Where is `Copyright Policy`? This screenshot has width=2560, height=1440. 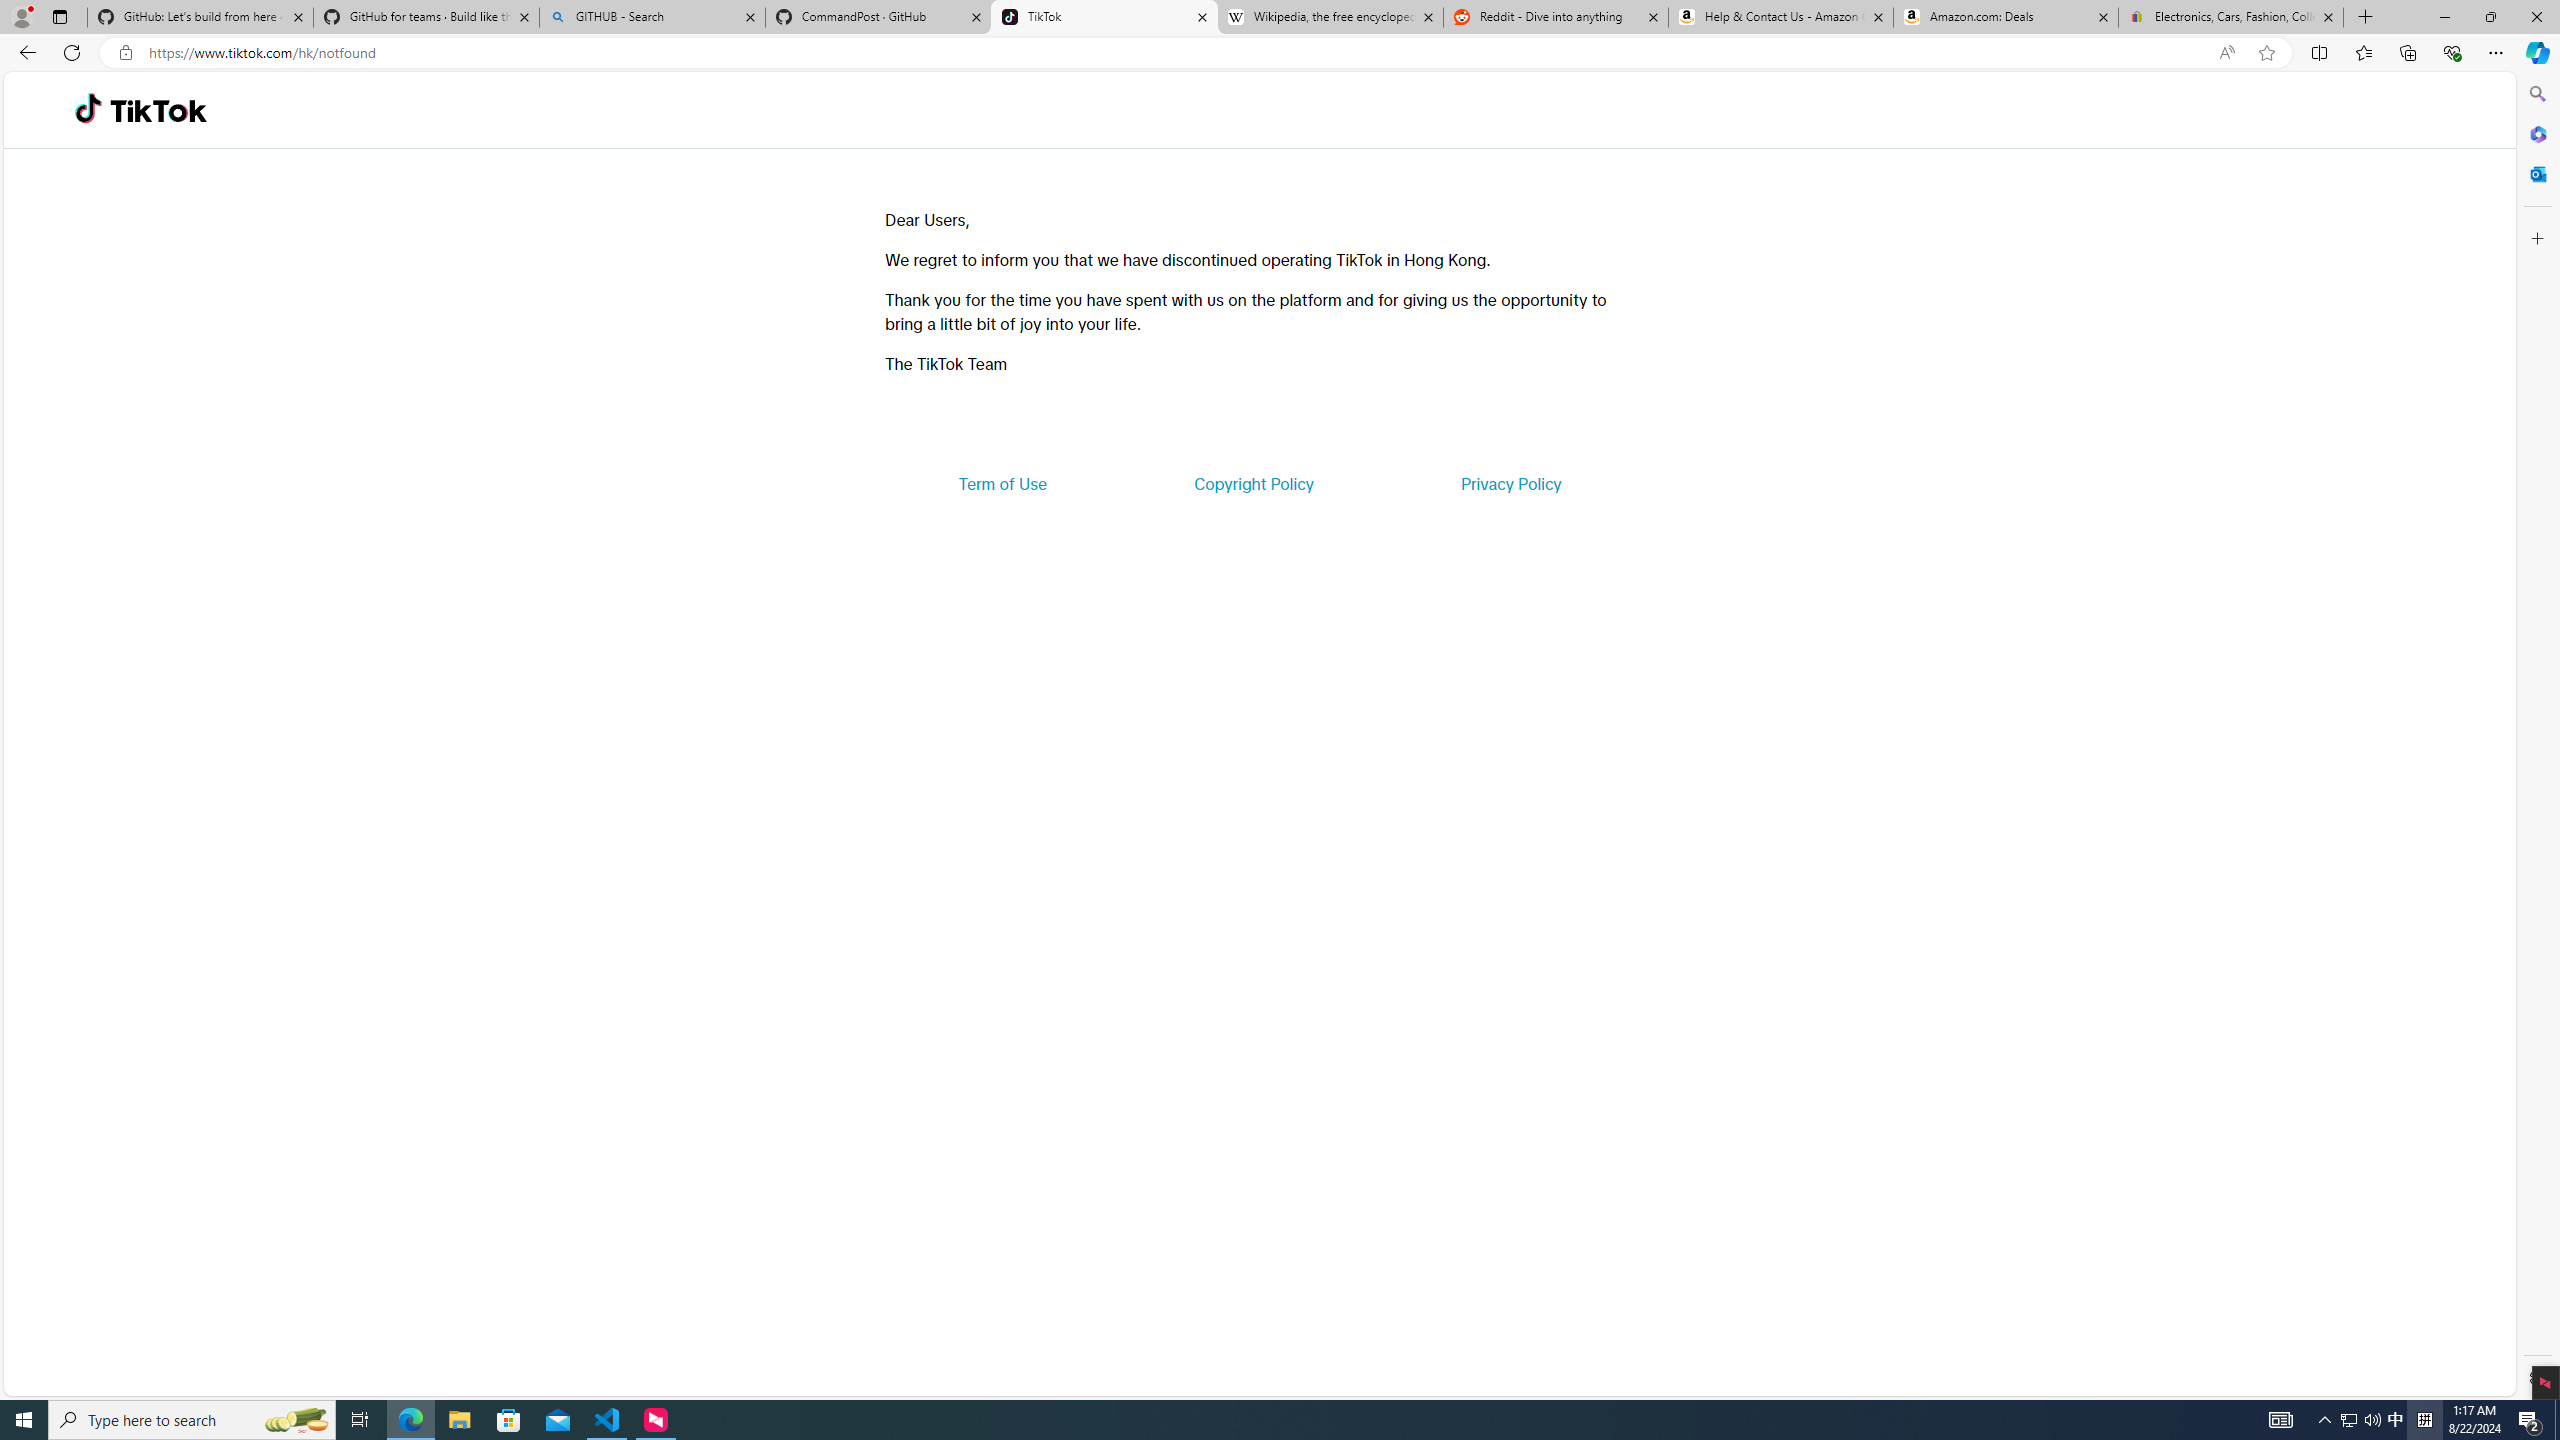 Copyright Policy is located at coordinates (1252, 484).